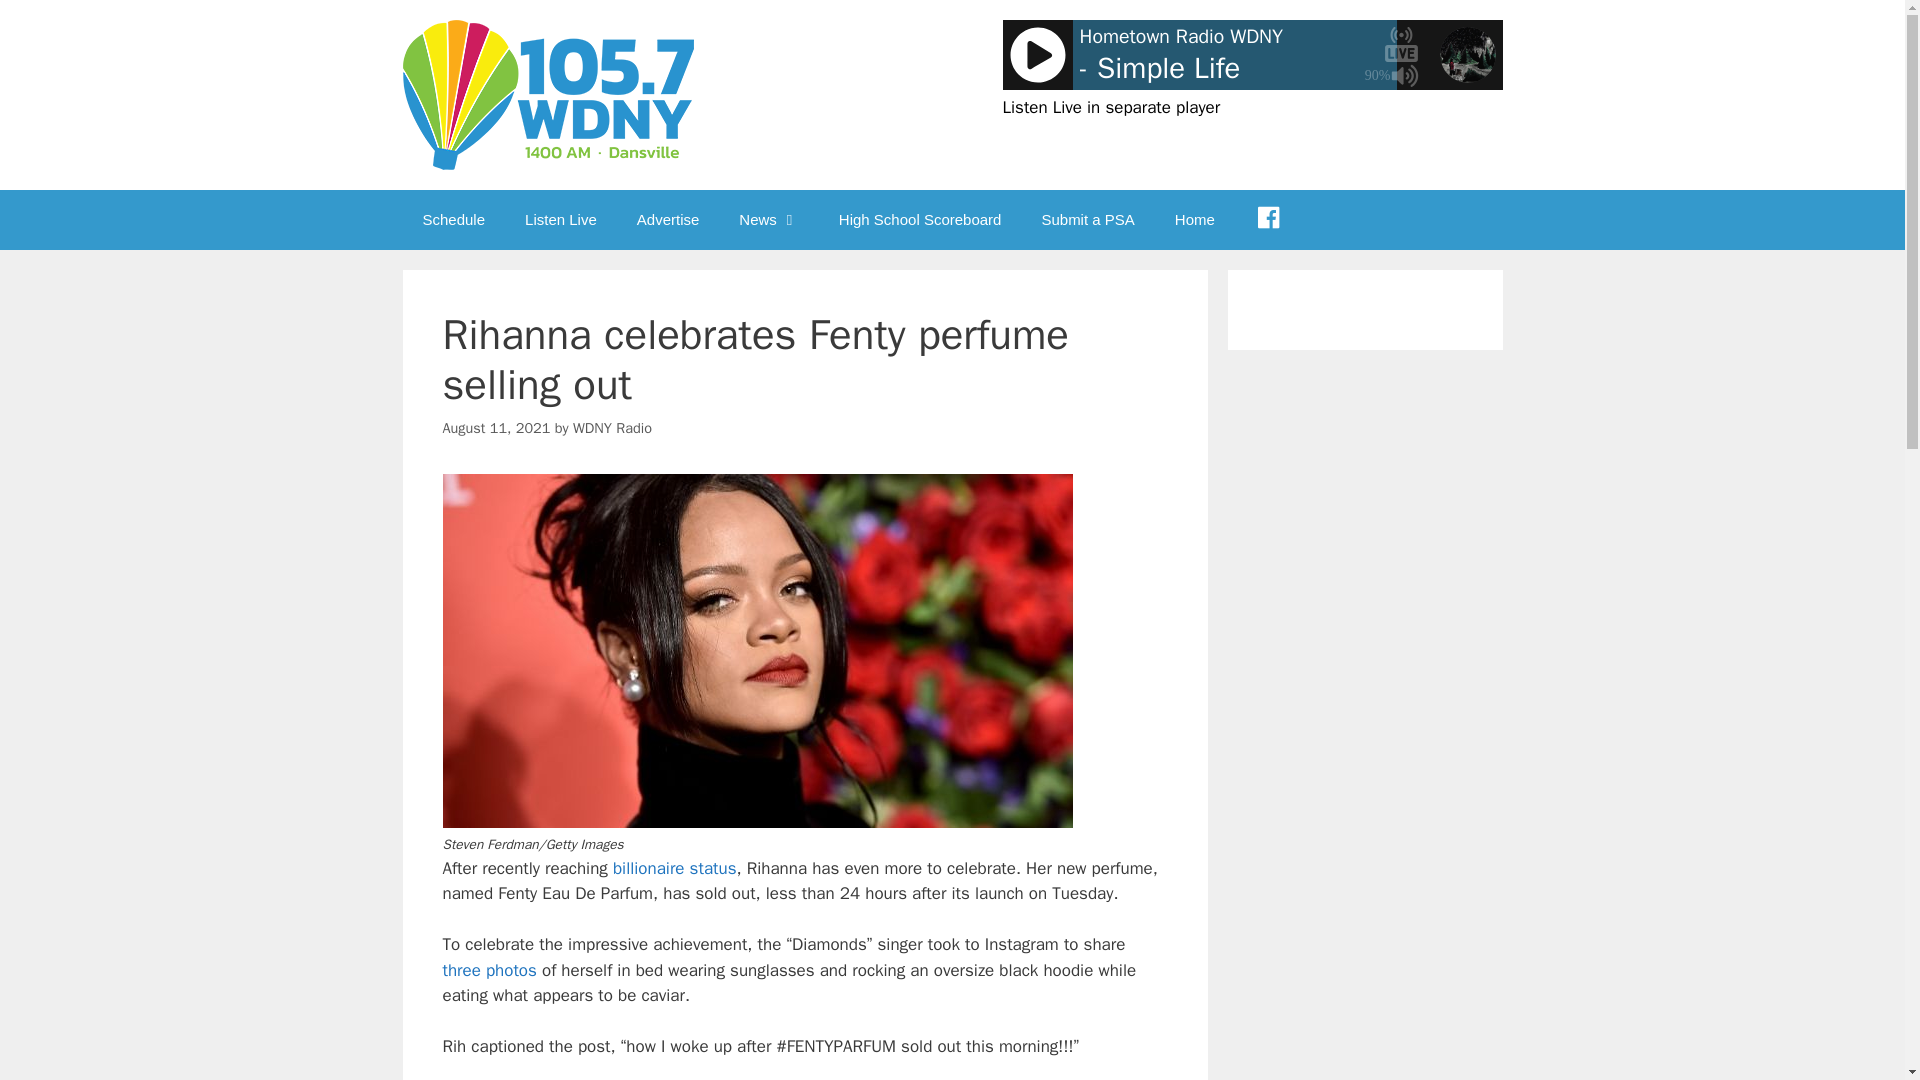 This screenshot has width=1920, height=1080. Describe the element at coordinates (612, 428) in the screenshot. I see `View all posts by WDNY Radio` at that location.